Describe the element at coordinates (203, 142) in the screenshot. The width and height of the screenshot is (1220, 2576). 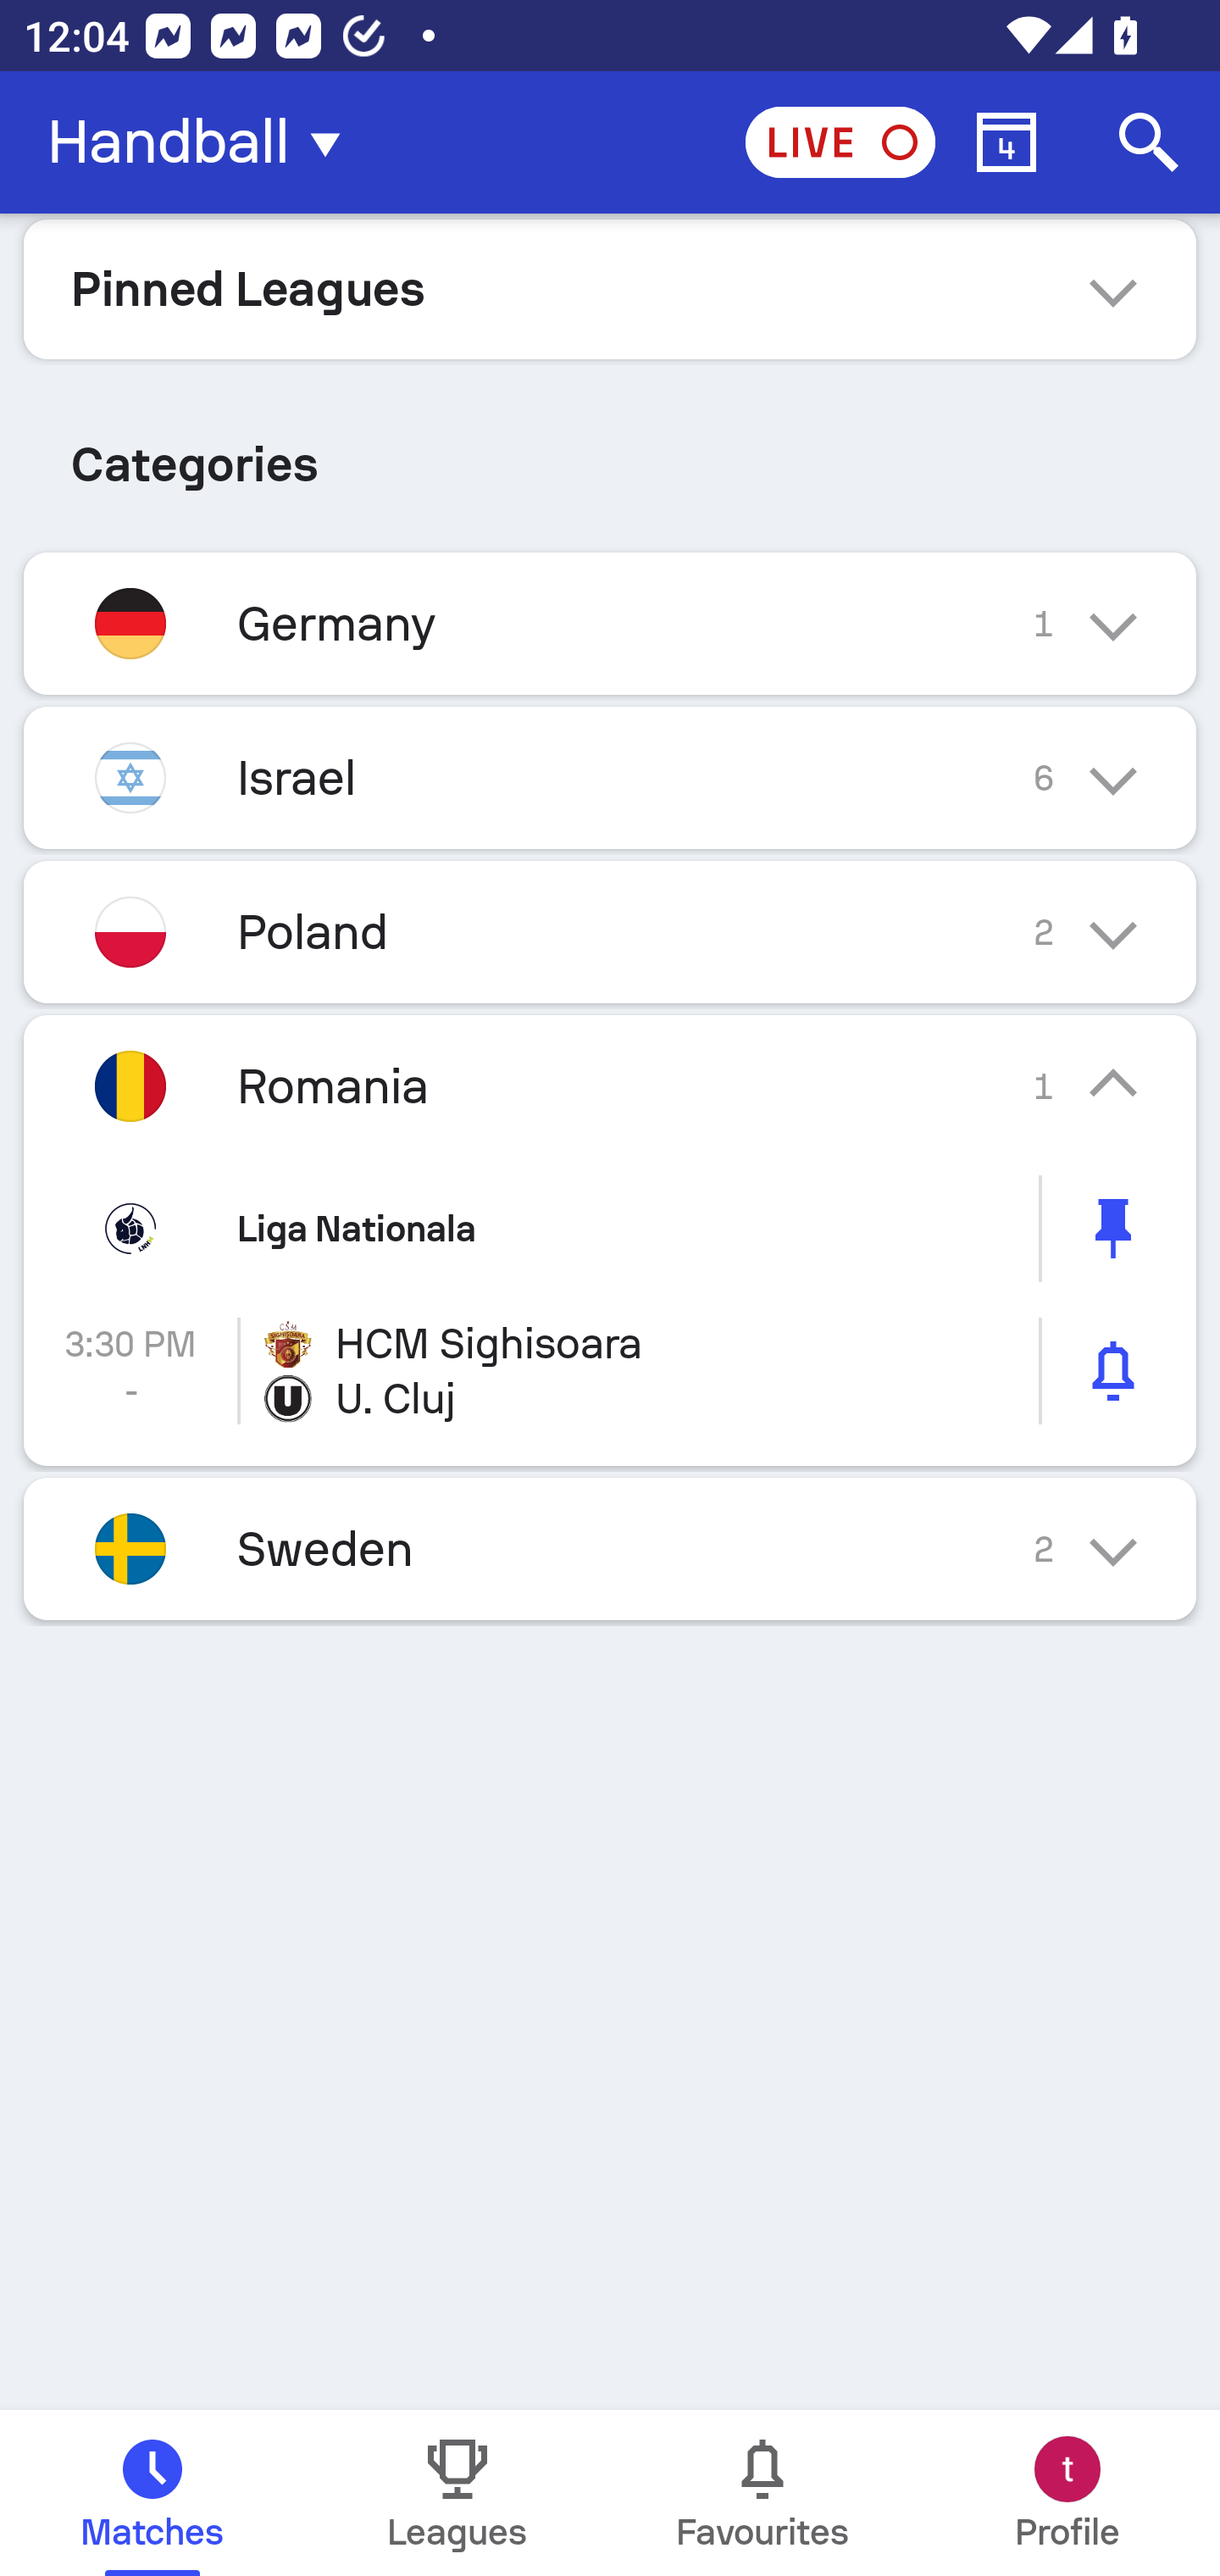
I see `Handball` at that location.